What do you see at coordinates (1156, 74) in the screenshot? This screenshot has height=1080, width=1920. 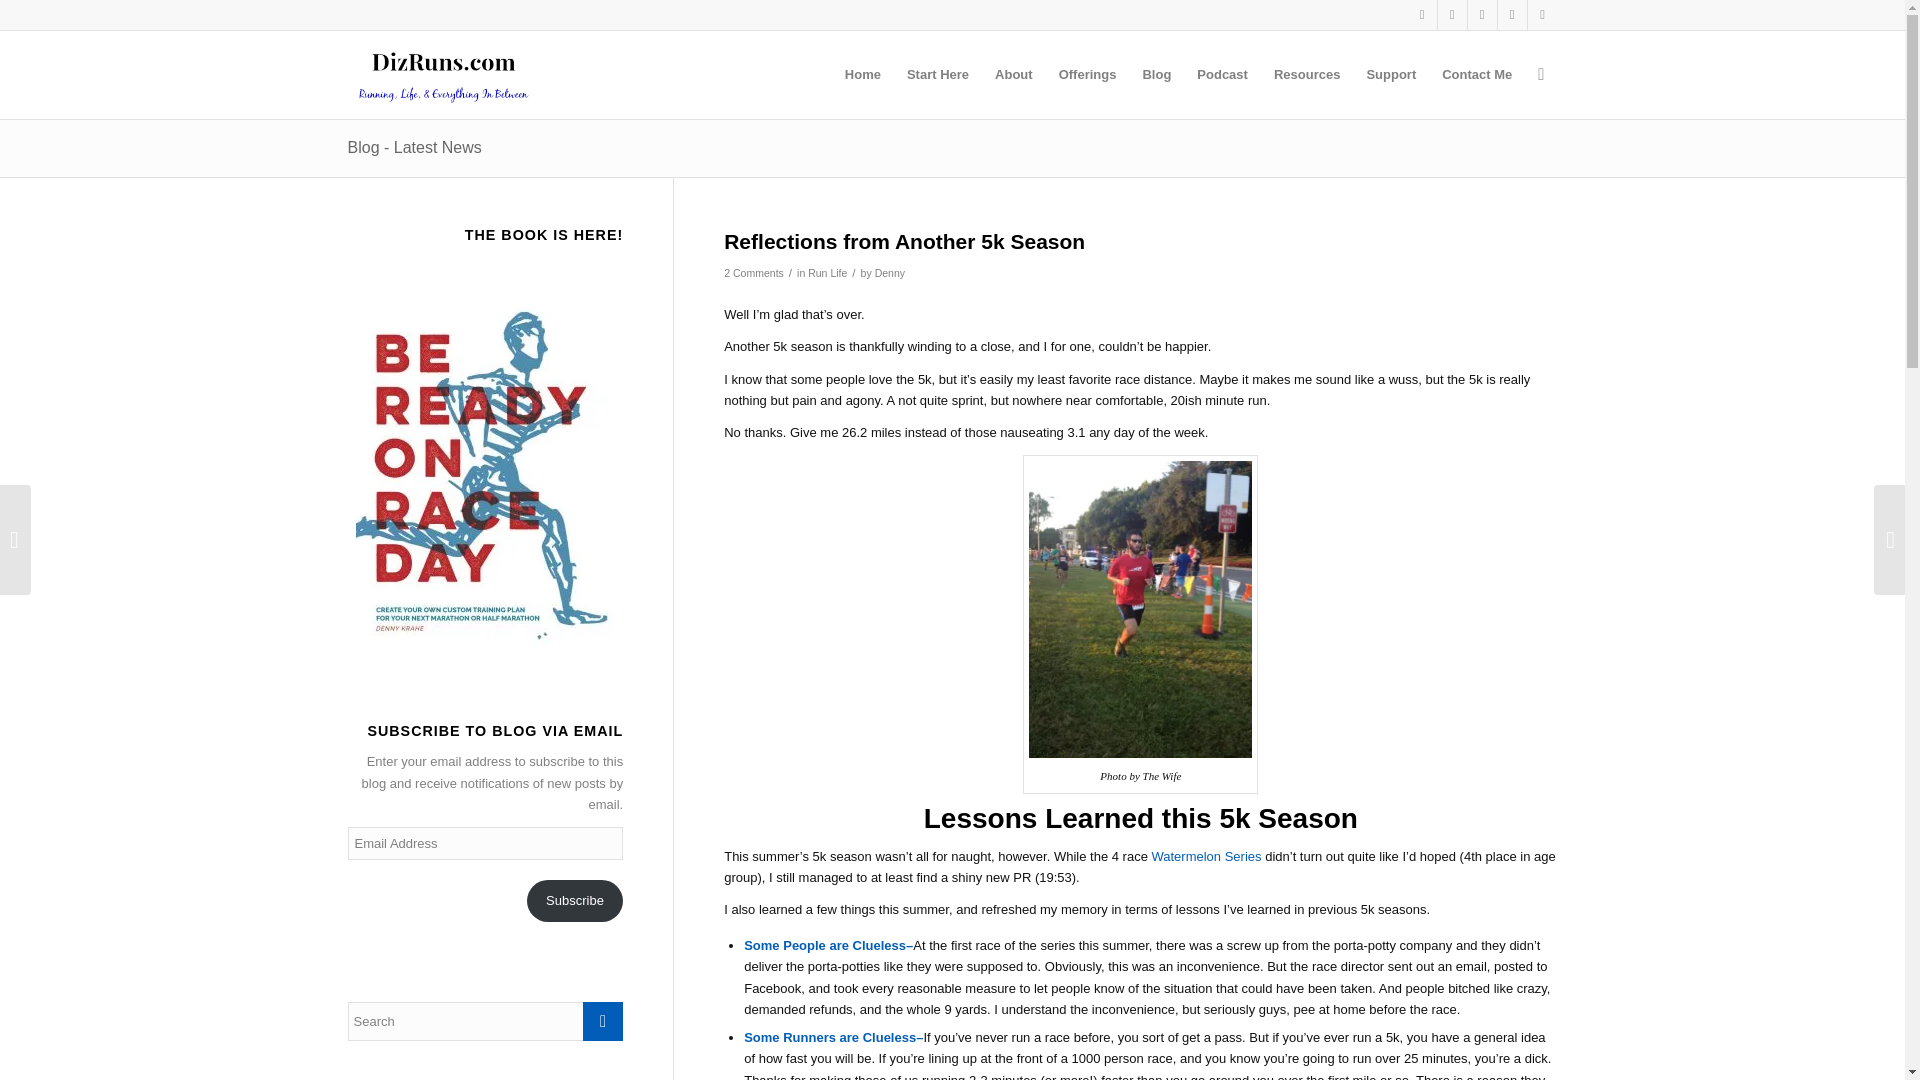 I see `Blog` at bounding box center [1156, 74].